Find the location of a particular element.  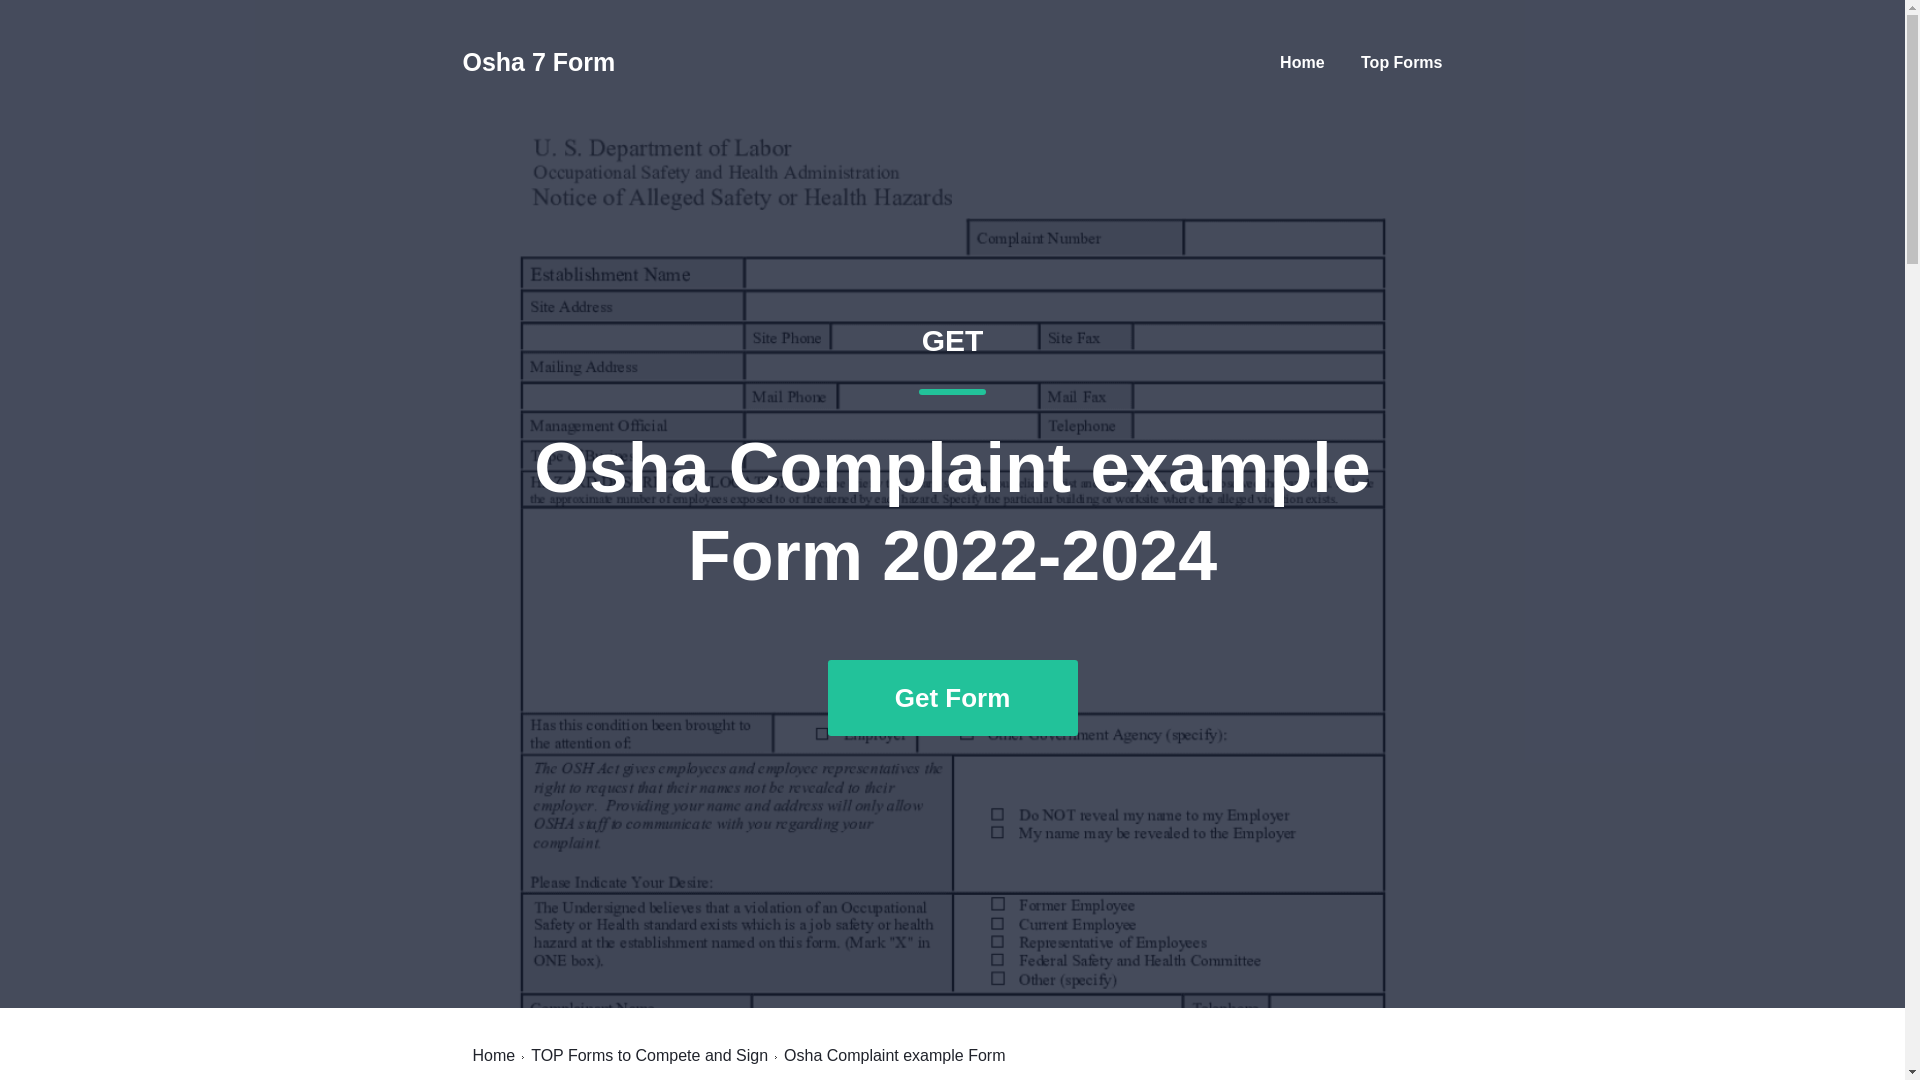

Home is located at coordinates (538, 62).